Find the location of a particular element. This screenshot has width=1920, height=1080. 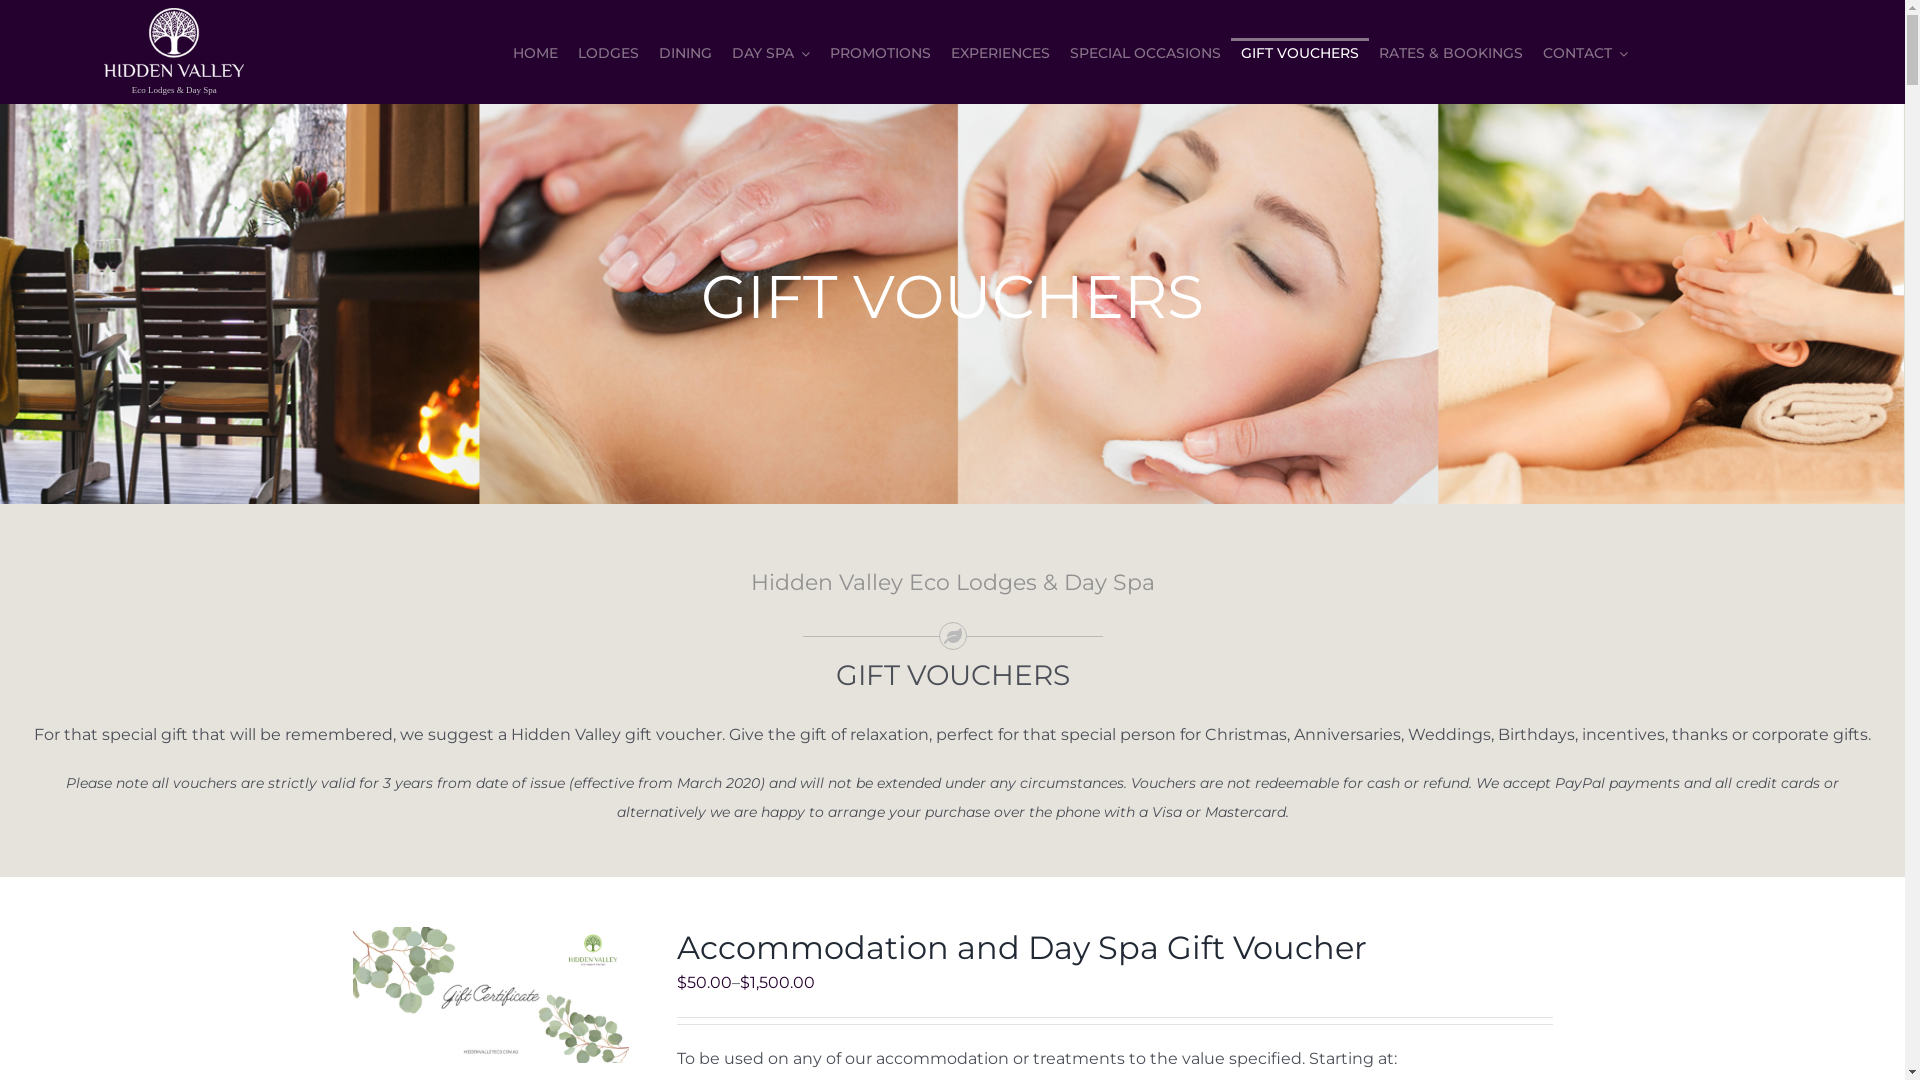

EXPERIENCES is located at coordinates (1000, 52).